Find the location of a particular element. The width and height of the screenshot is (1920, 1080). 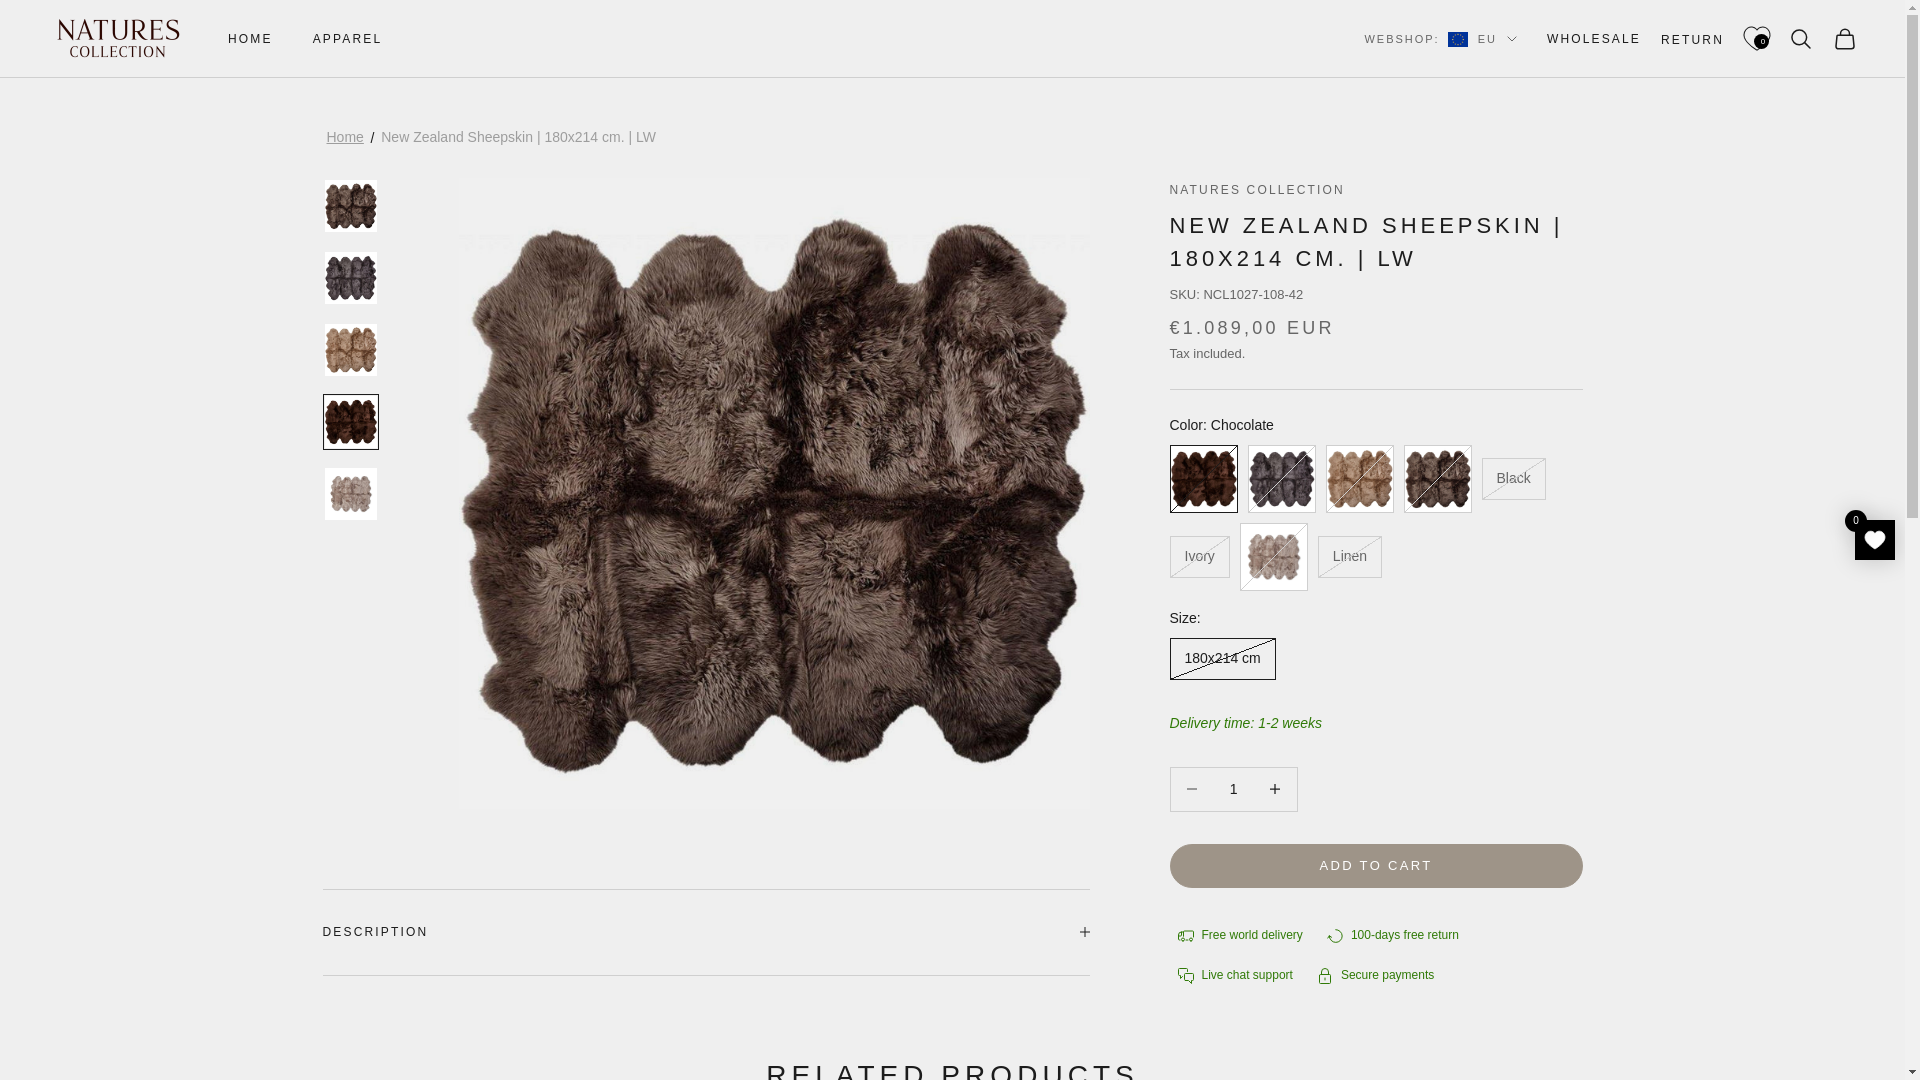

Naturescollection.eu is located at coordinates (118, 39).